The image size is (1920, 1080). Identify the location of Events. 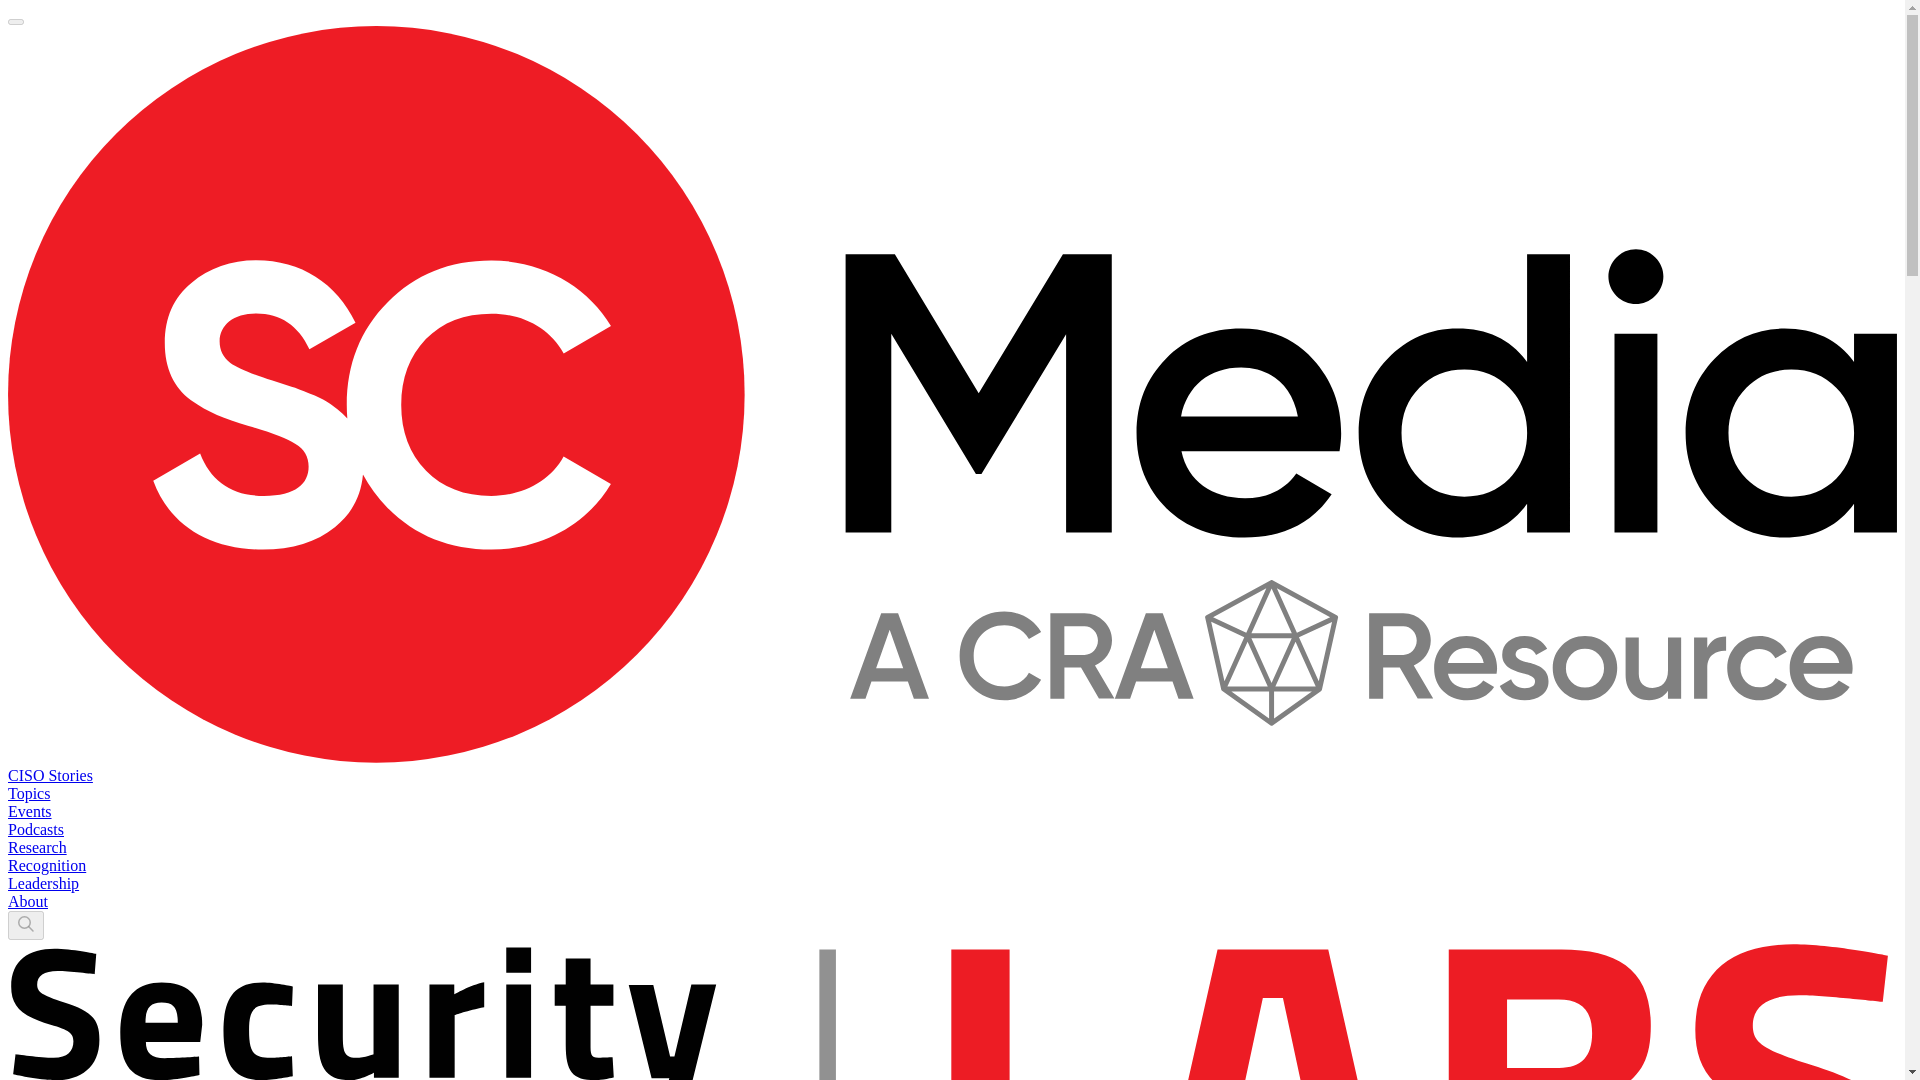
(29, 811).